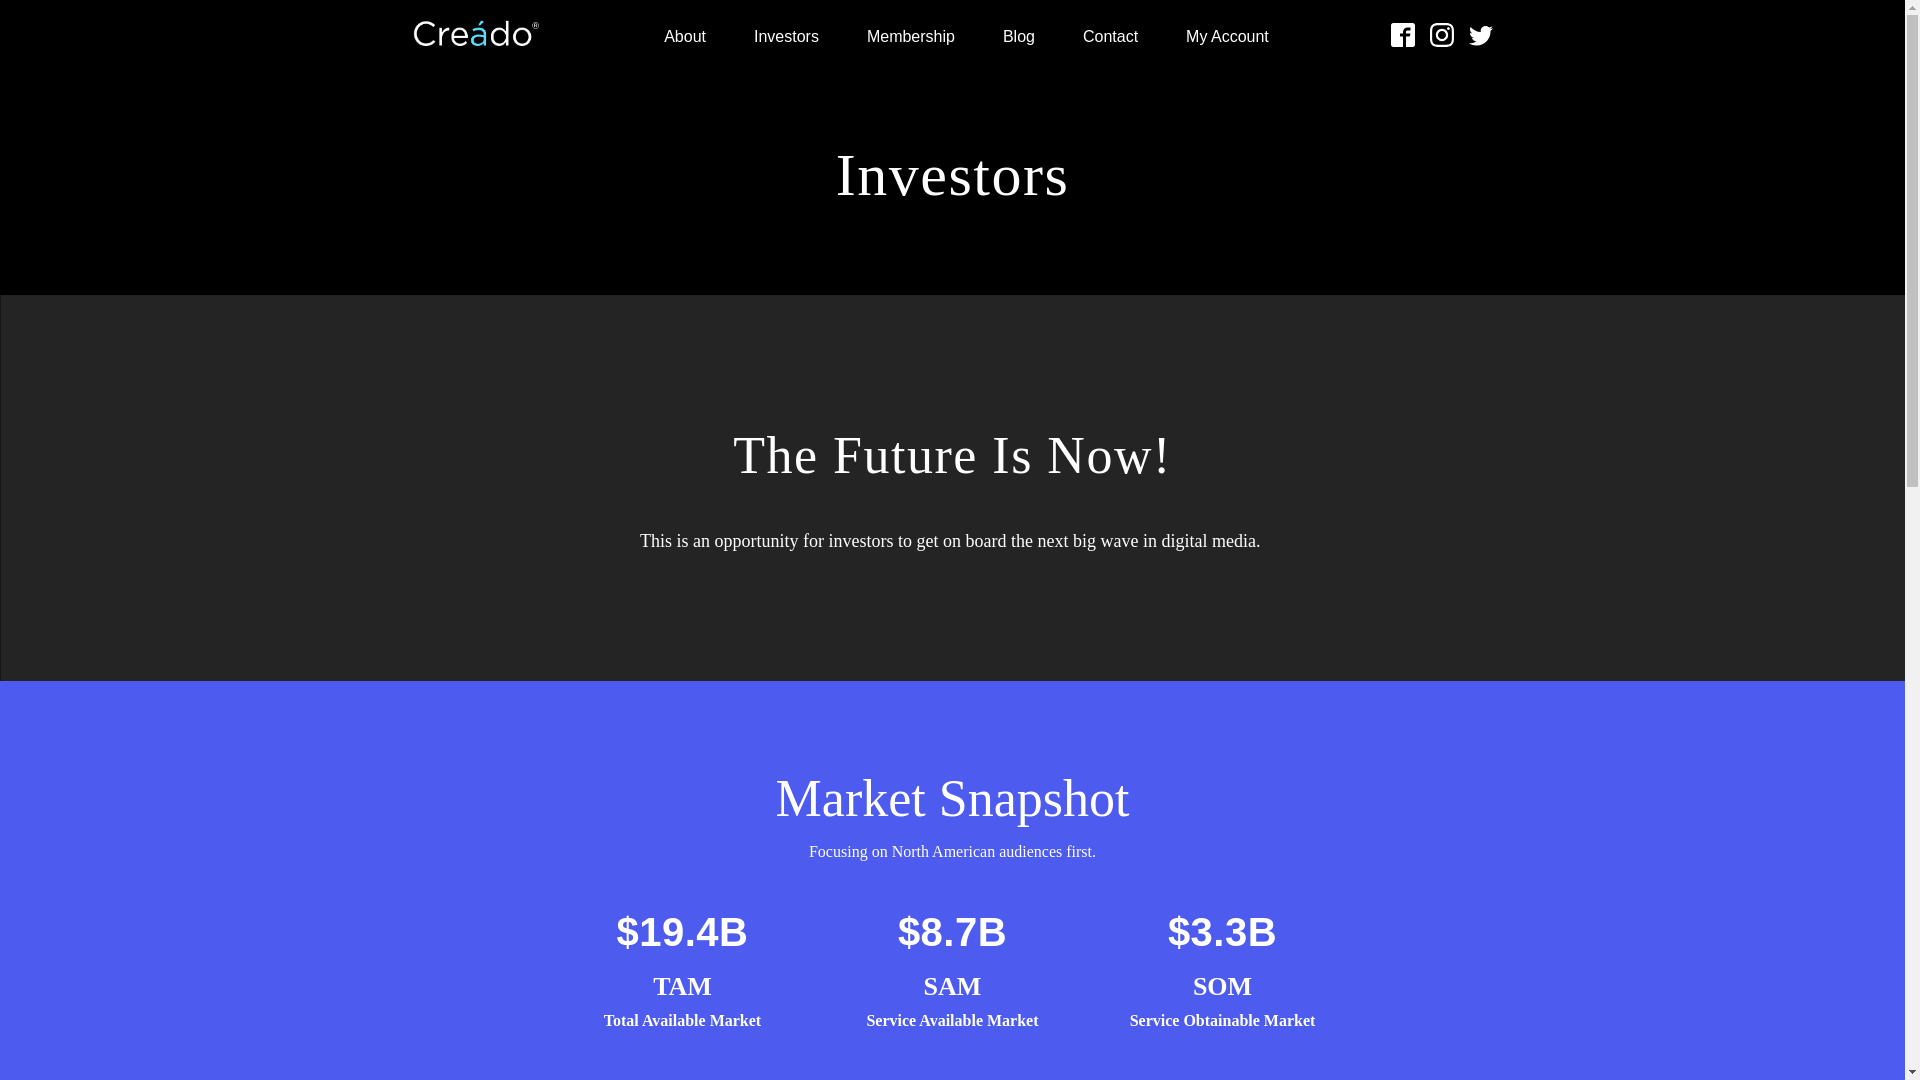  What do you see at coordinates (910, 33) in the screenshot?
I see `Membership` at bounding box center [910, 33].